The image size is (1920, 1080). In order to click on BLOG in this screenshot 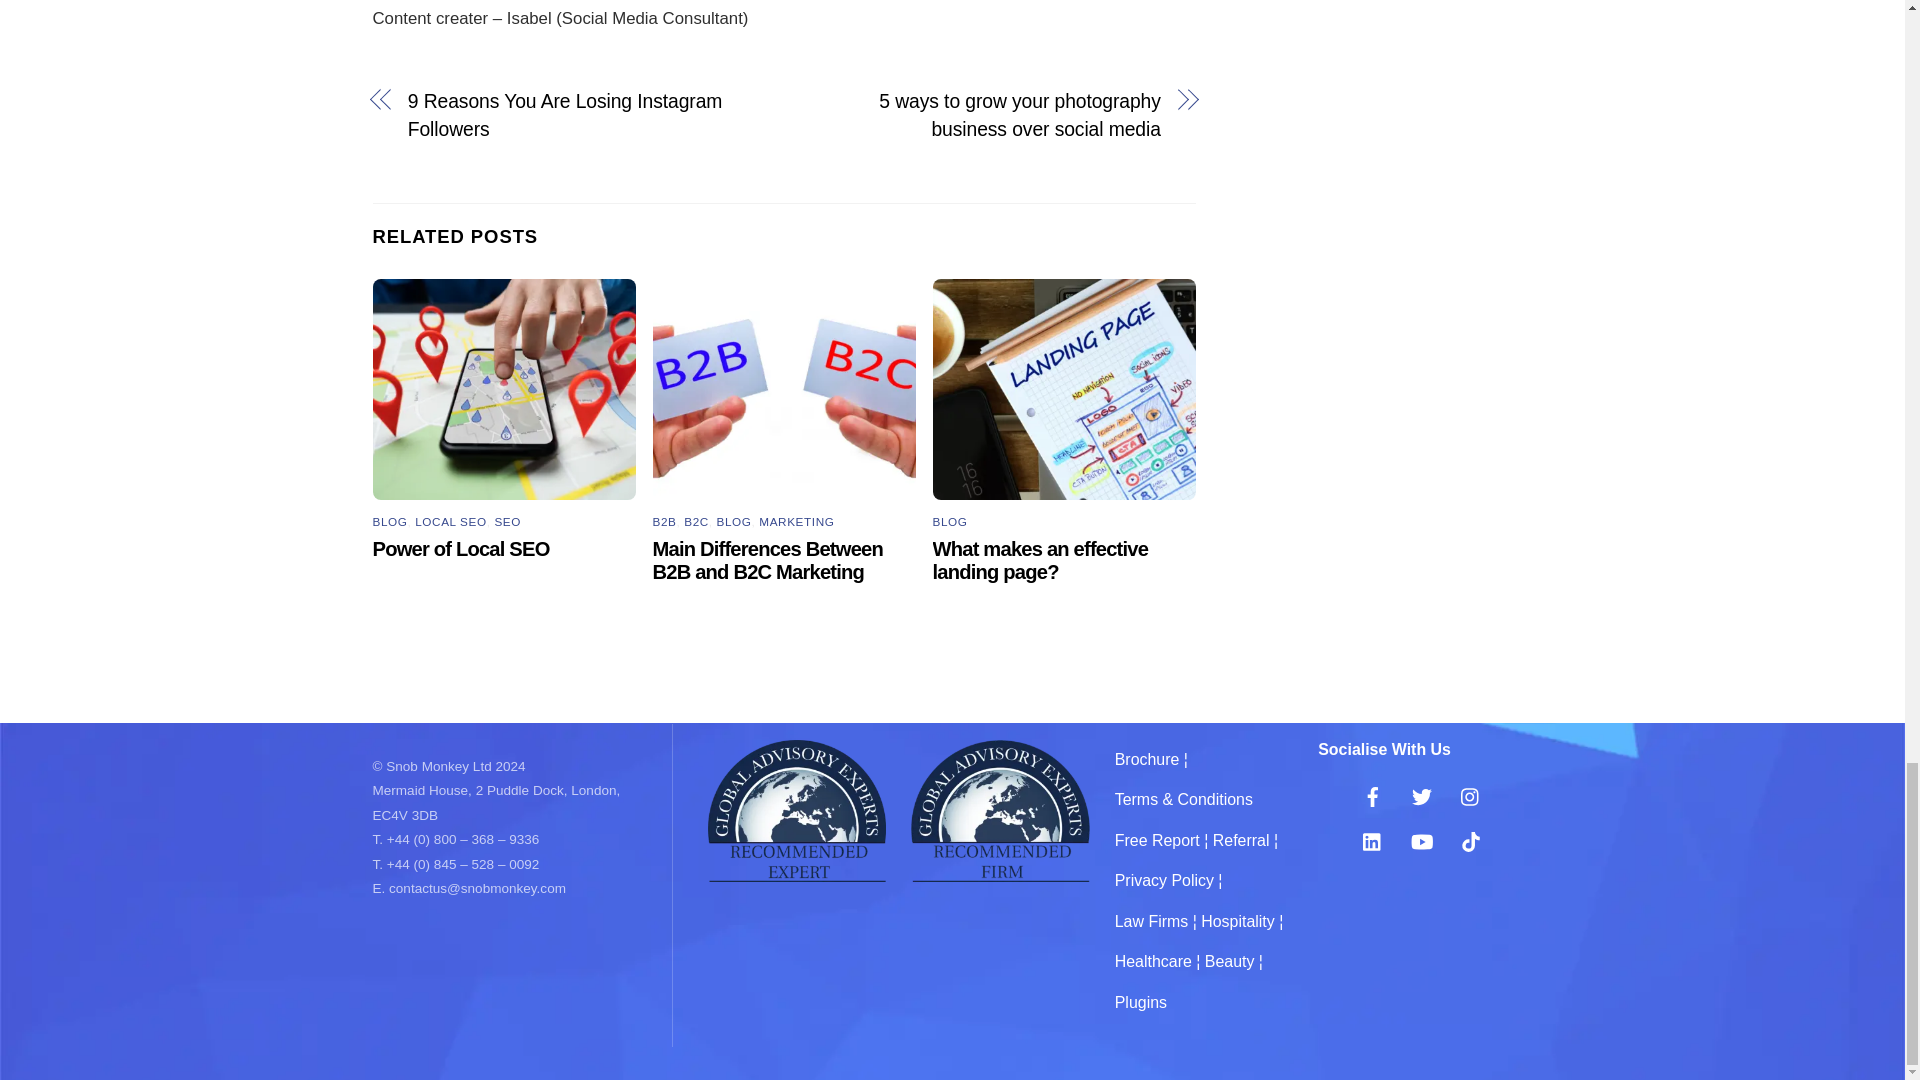, I will do `click(734, 522)`.